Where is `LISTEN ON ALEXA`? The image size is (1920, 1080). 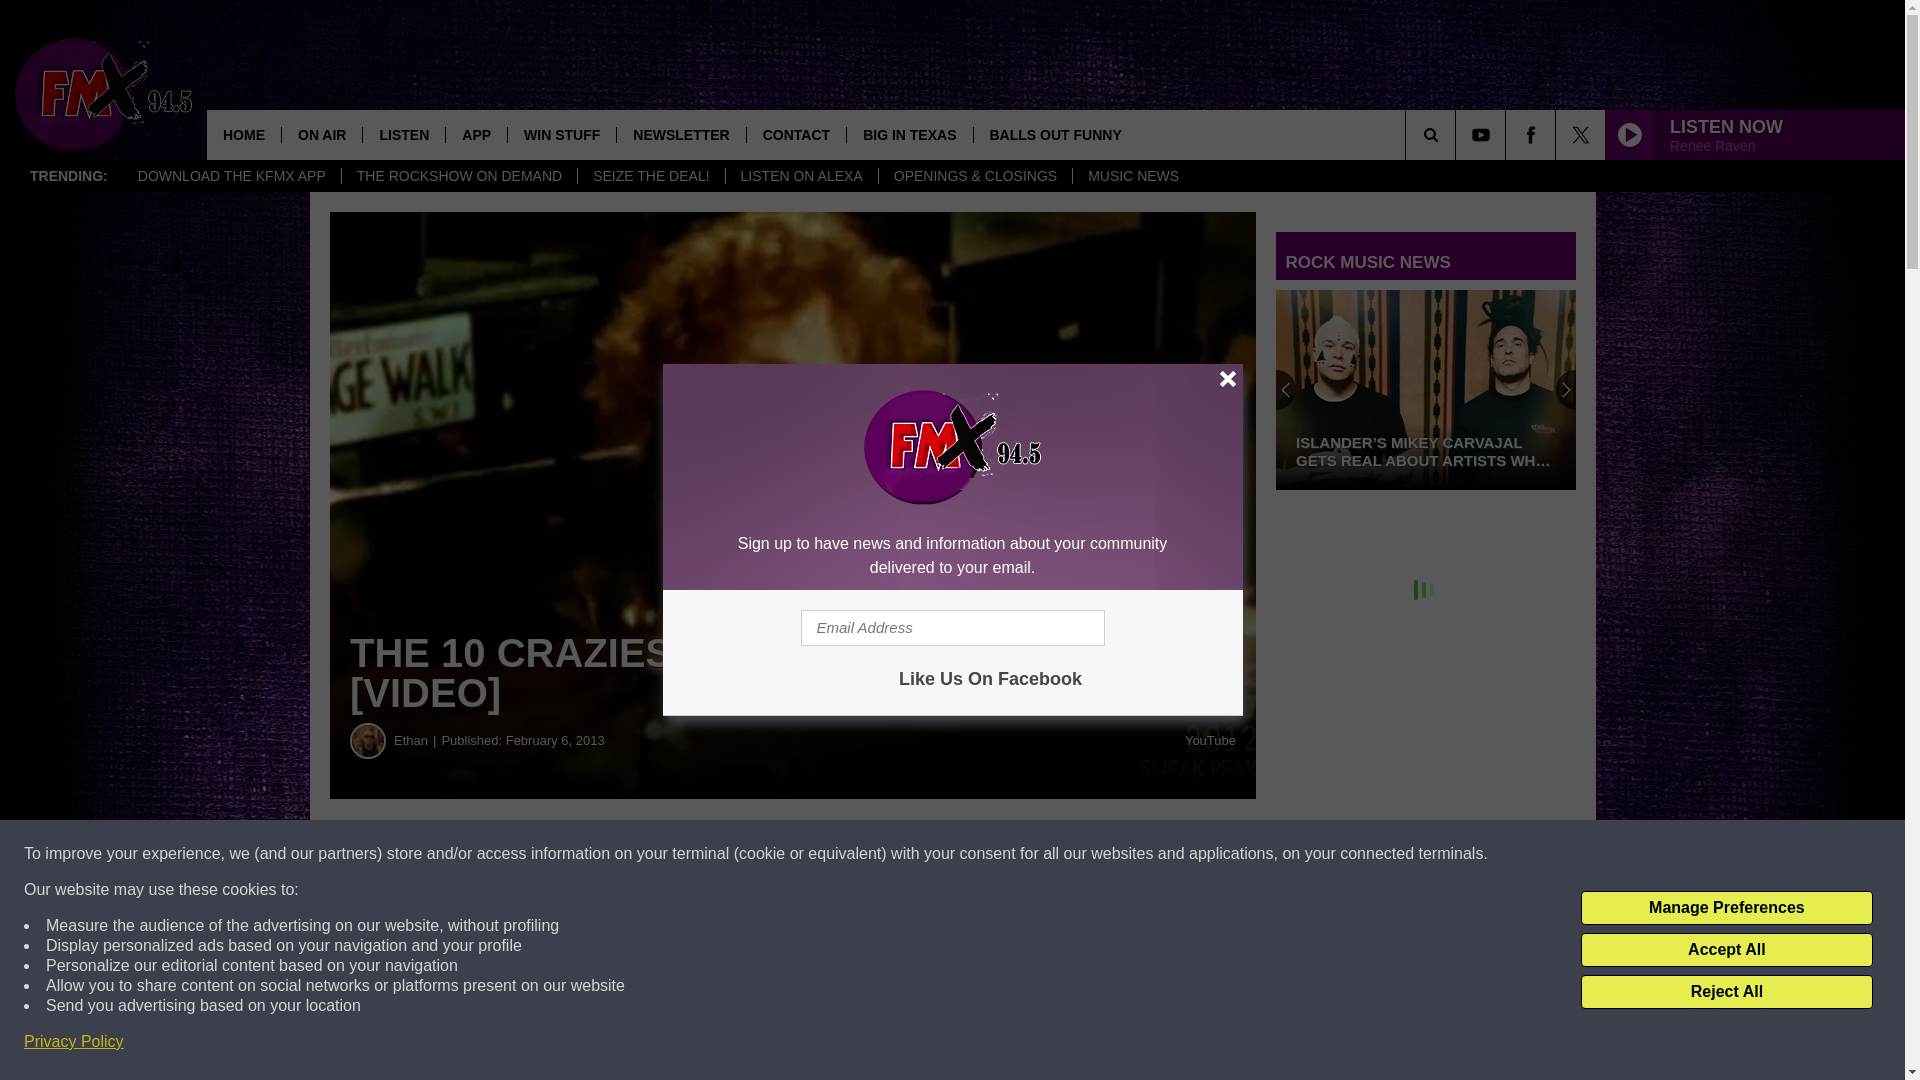 LISTEN ON ALEXA is located at coordinates (801, 176).